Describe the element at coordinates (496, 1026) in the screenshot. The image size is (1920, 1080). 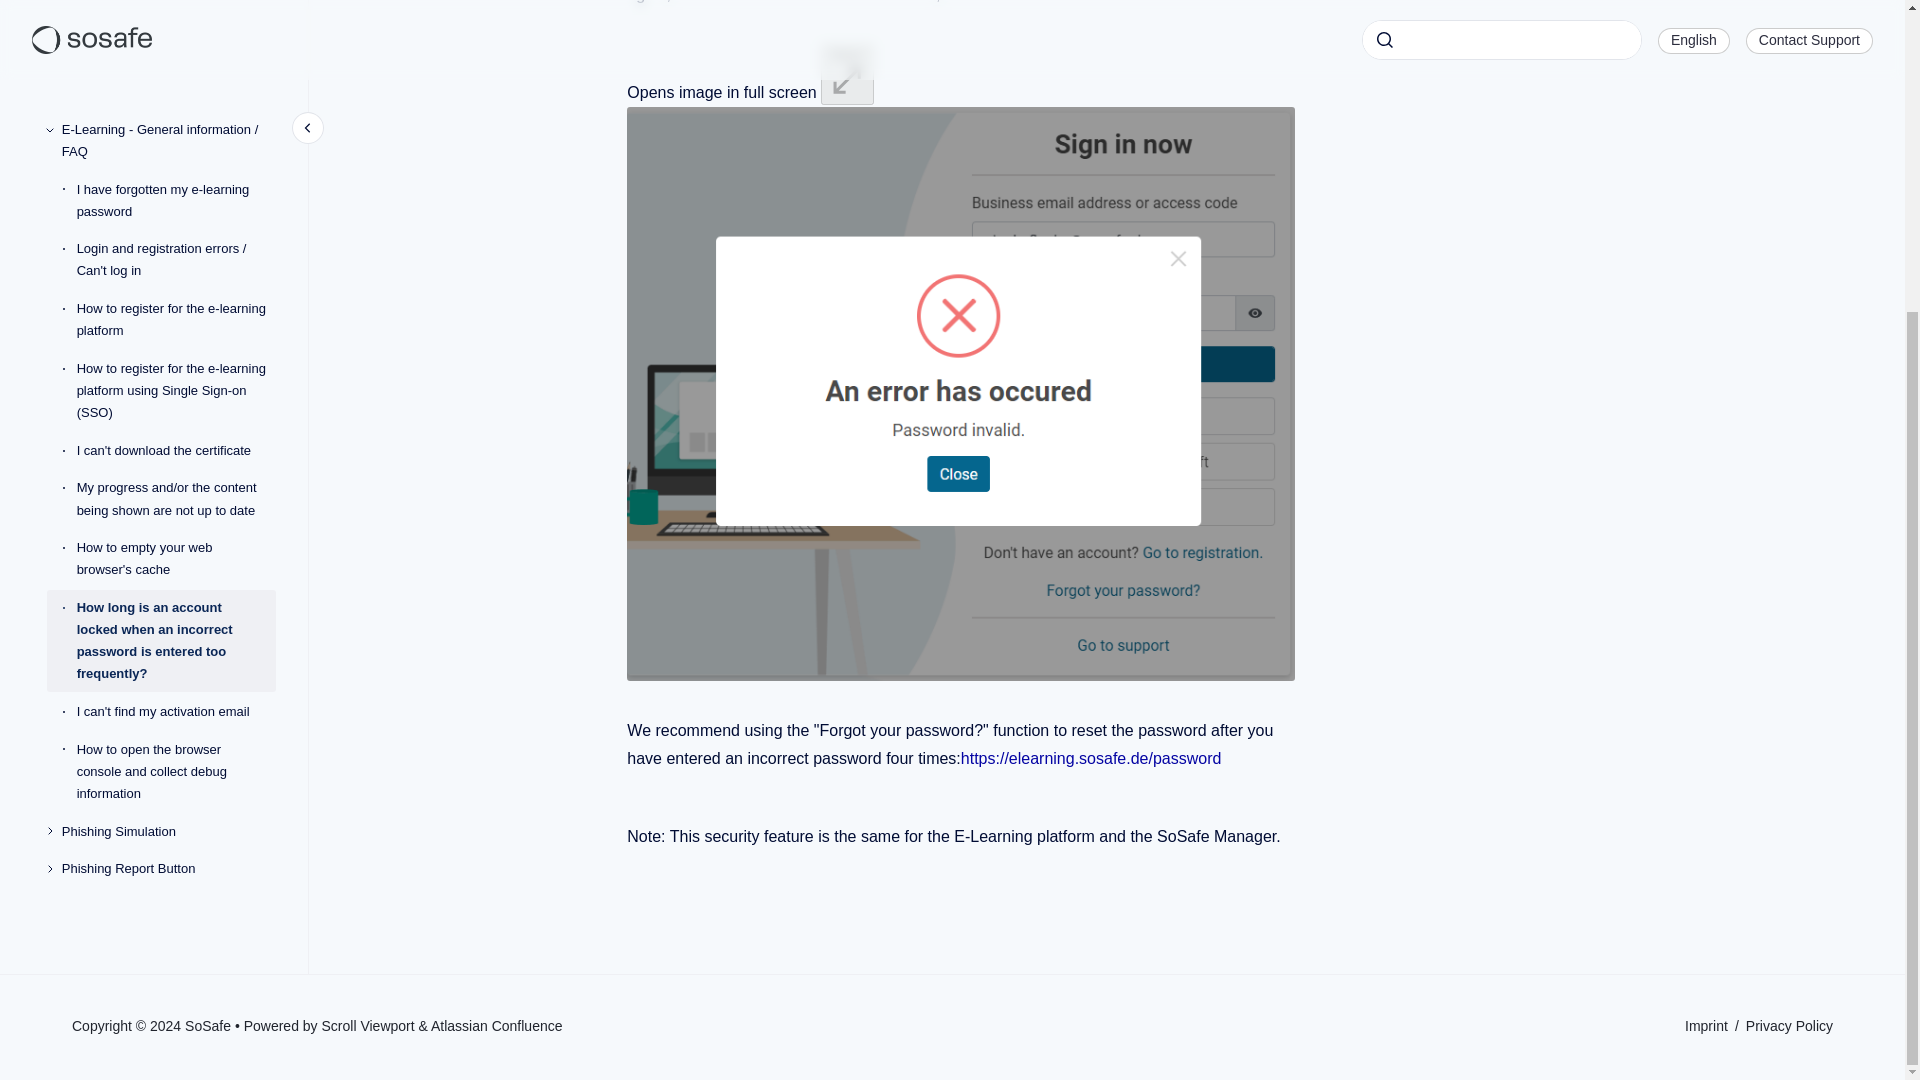
I see `Atlassian Confluence` at that location.